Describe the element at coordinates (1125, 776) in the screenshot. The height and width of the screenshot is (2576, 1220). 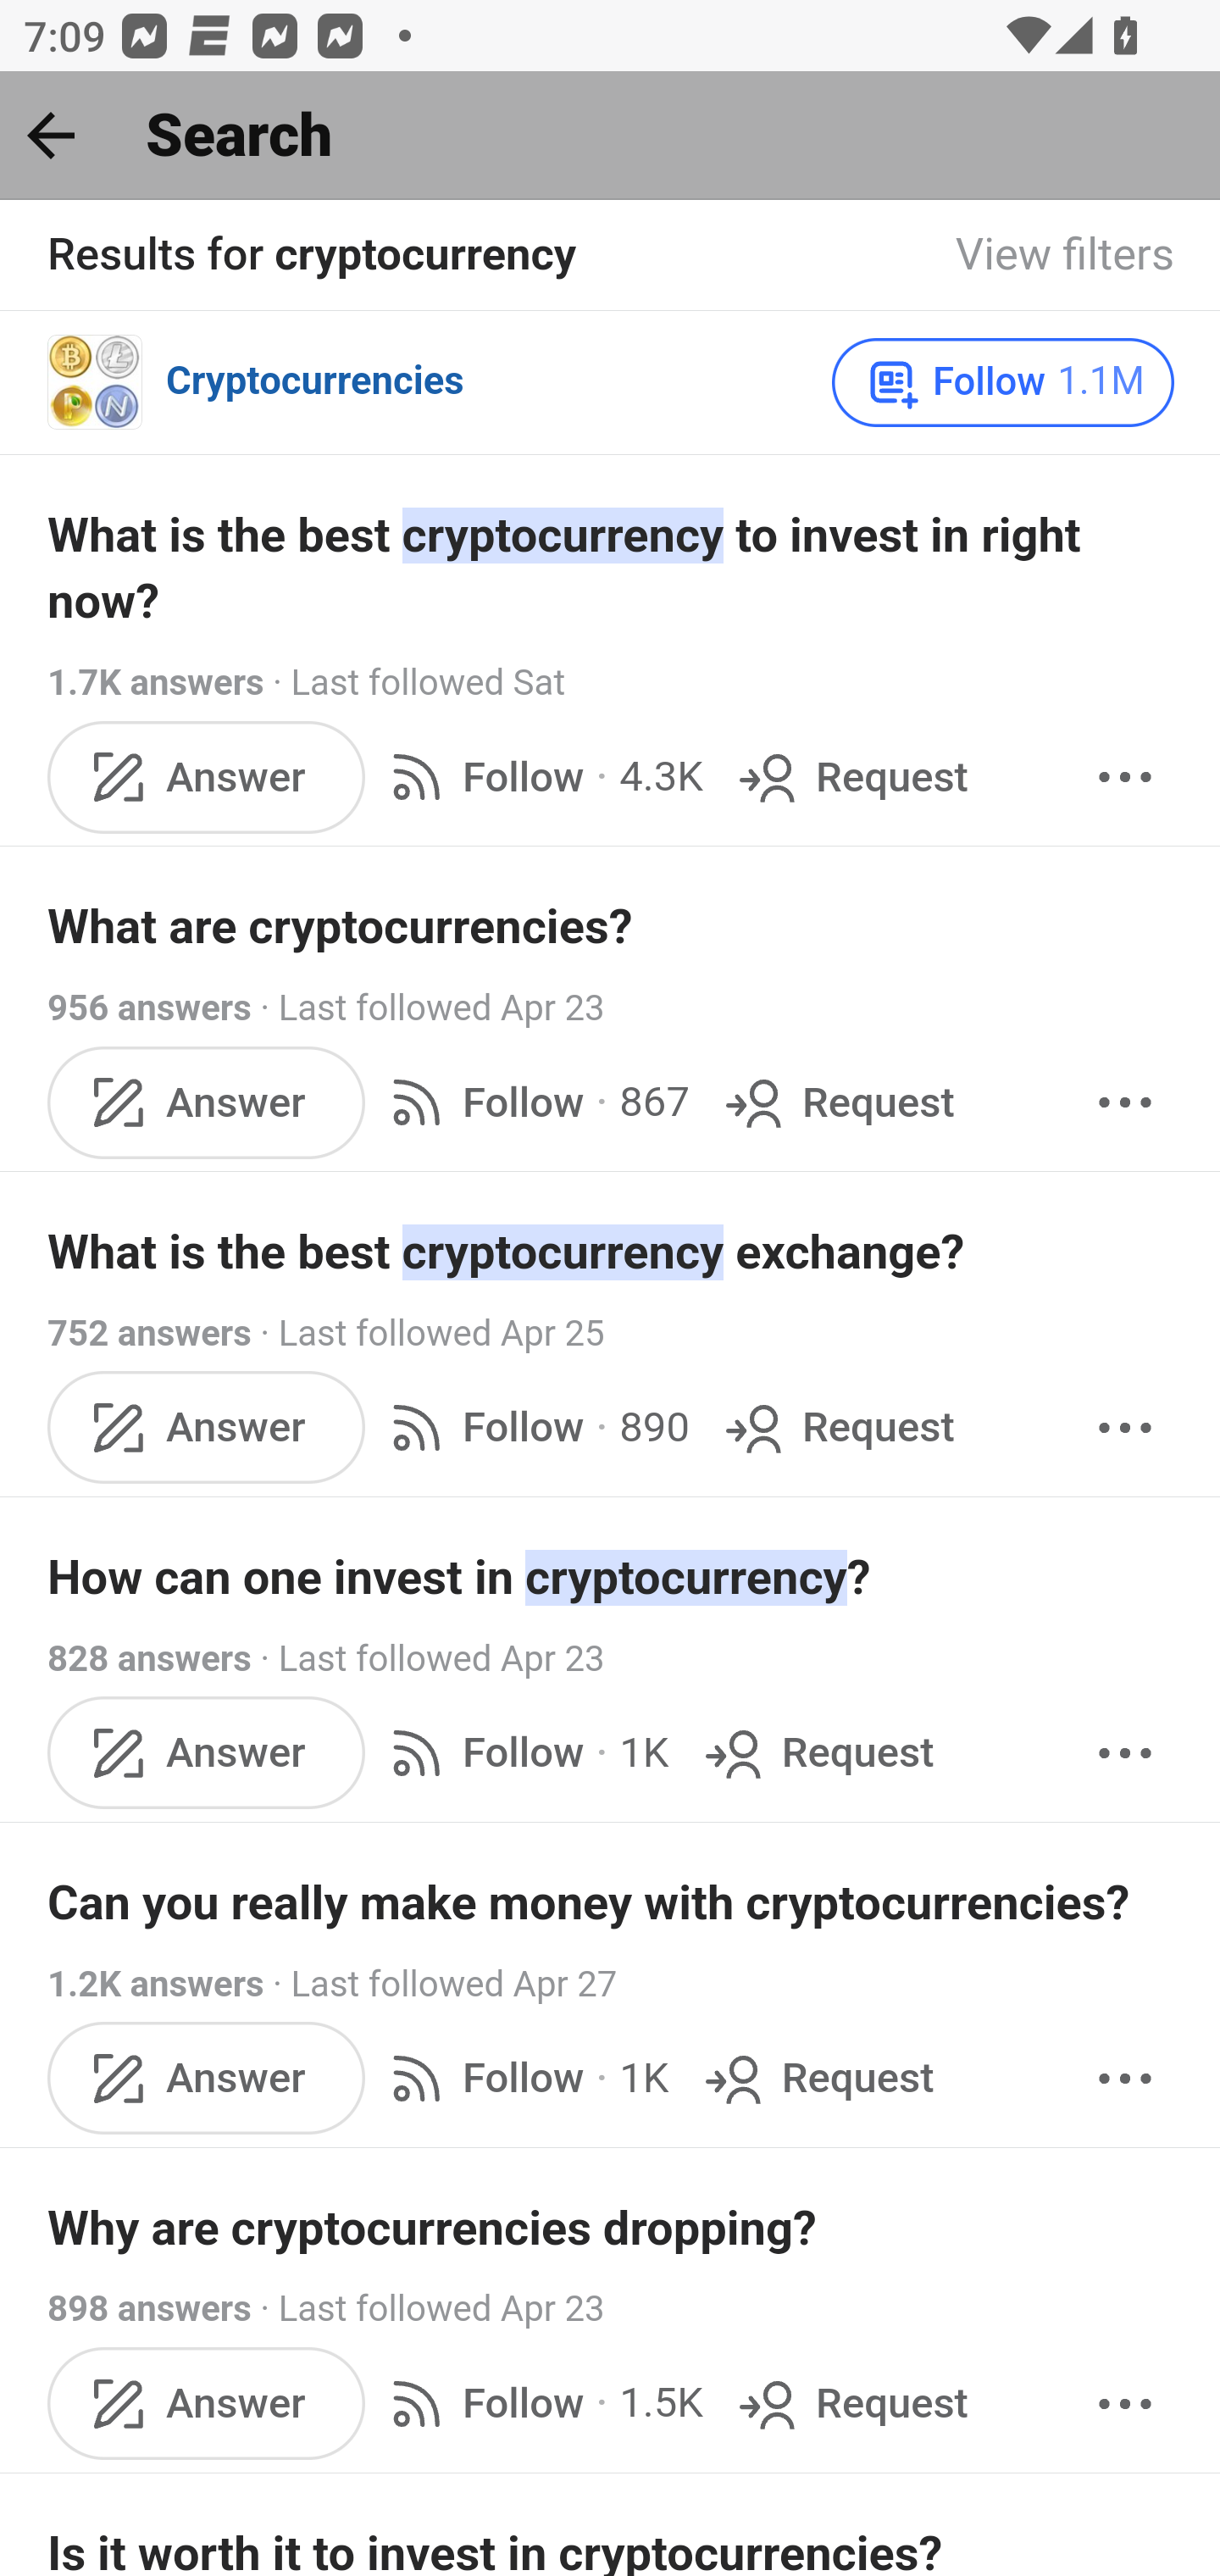
I see `More` at that location.